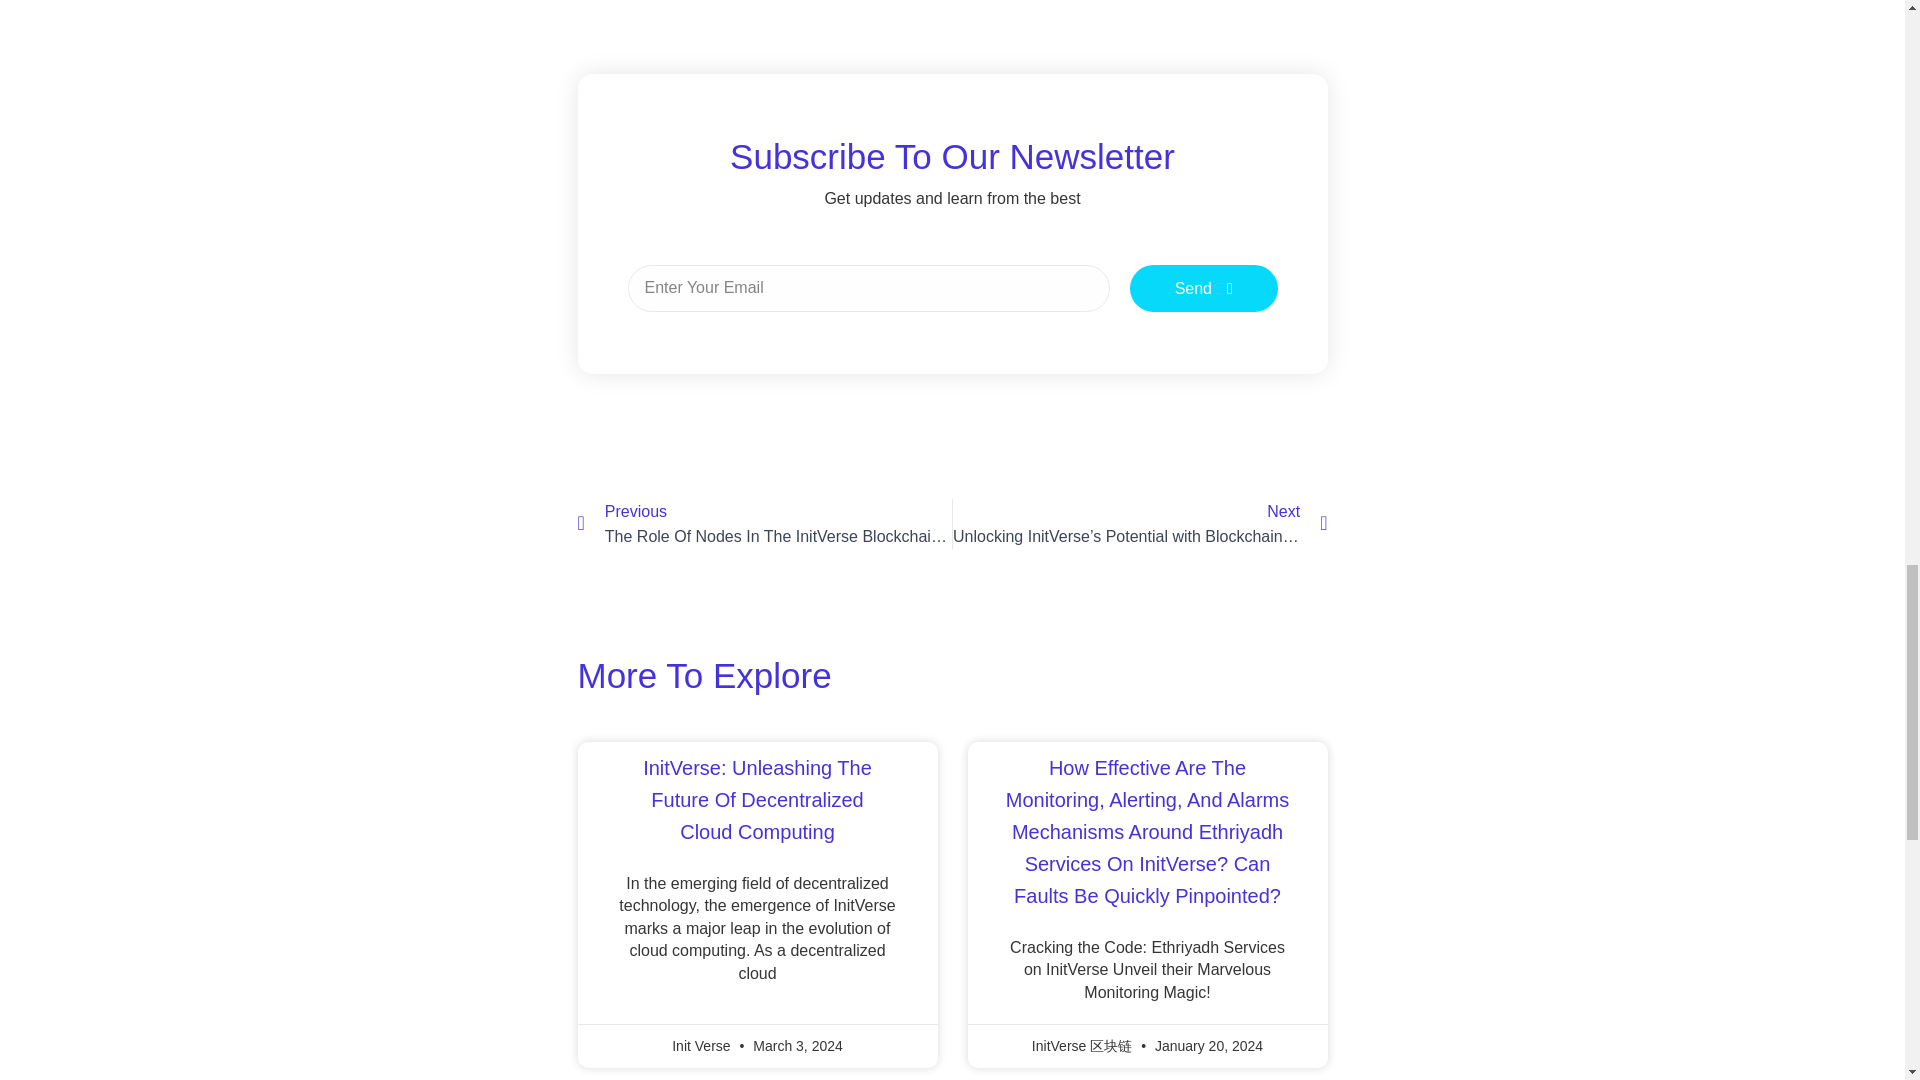 This screenshot has height=1080, width=1920. Describe the element at coordinates (1204, 288) in the screenshot. I see `Send` at that location.